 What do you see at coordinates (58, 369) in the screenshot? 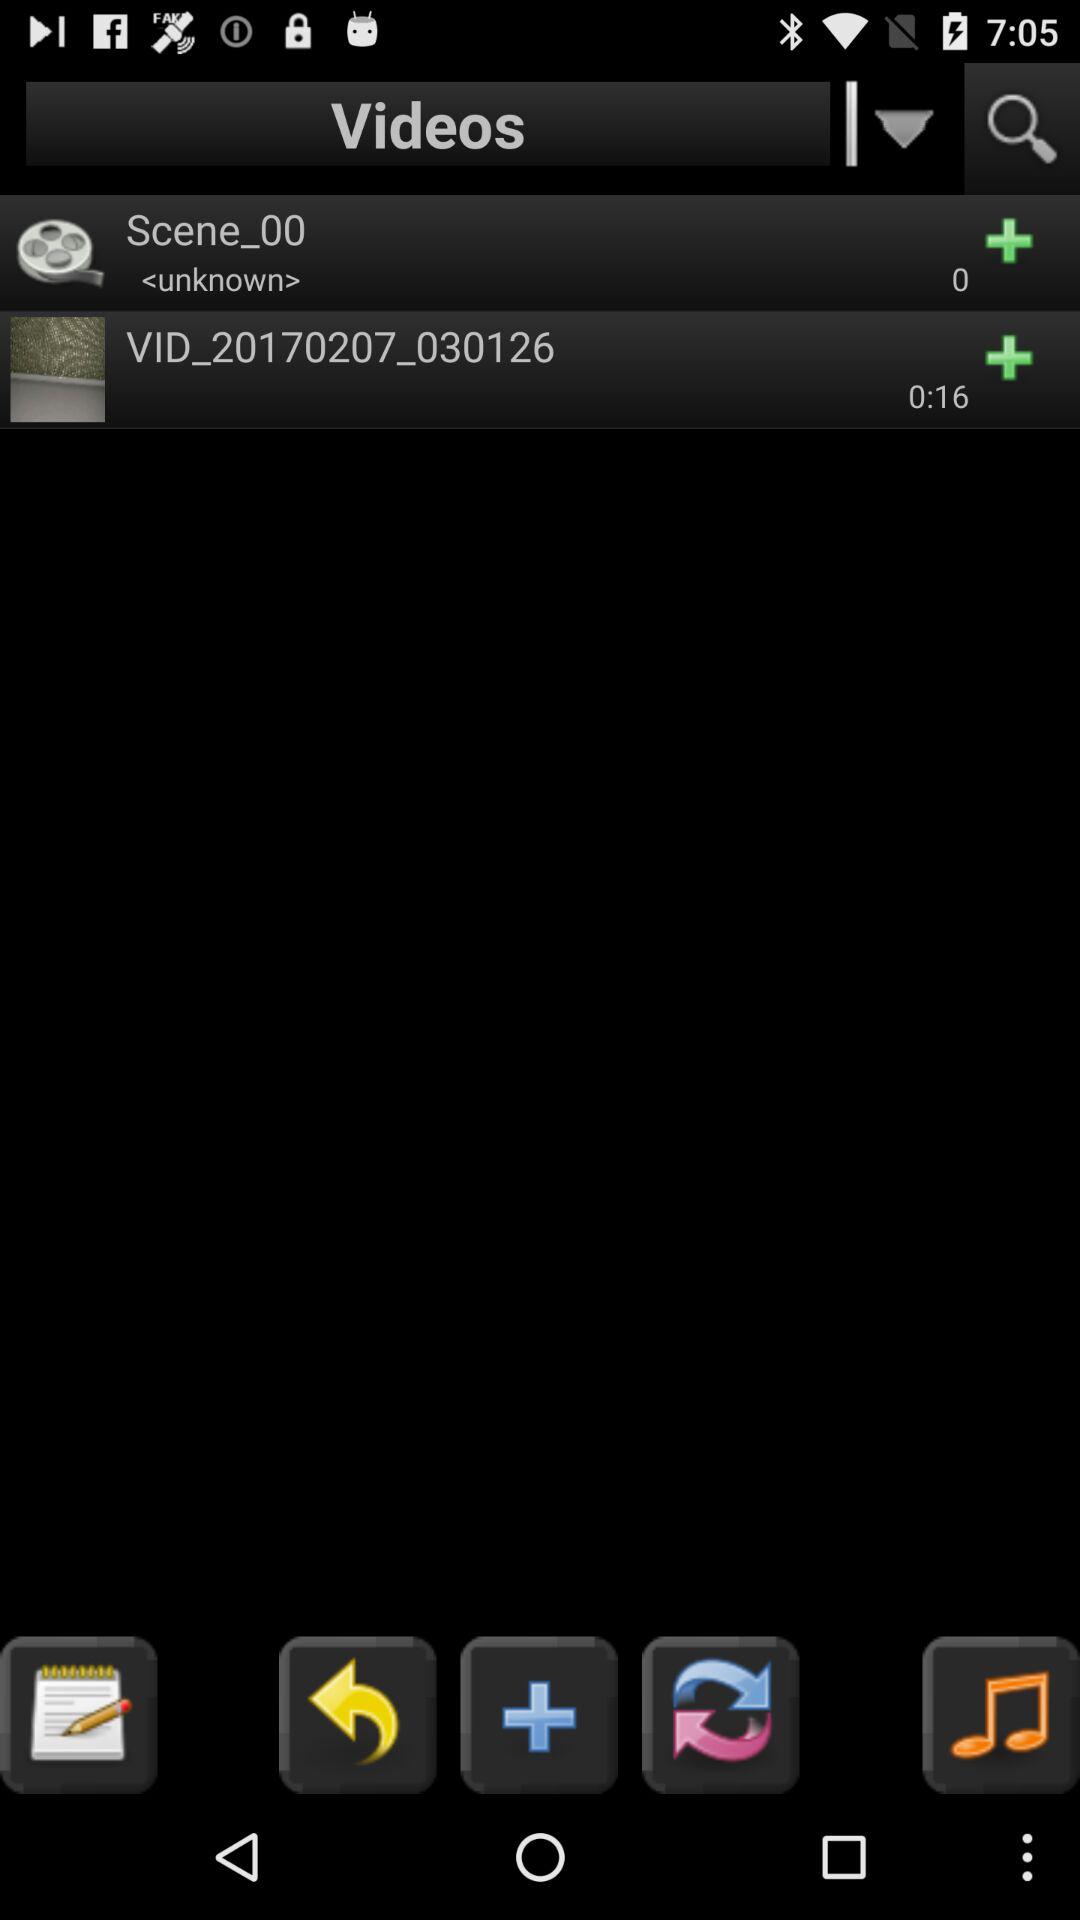
I see `click the image left to vid20170207030126` at bounding box center [58, 369].